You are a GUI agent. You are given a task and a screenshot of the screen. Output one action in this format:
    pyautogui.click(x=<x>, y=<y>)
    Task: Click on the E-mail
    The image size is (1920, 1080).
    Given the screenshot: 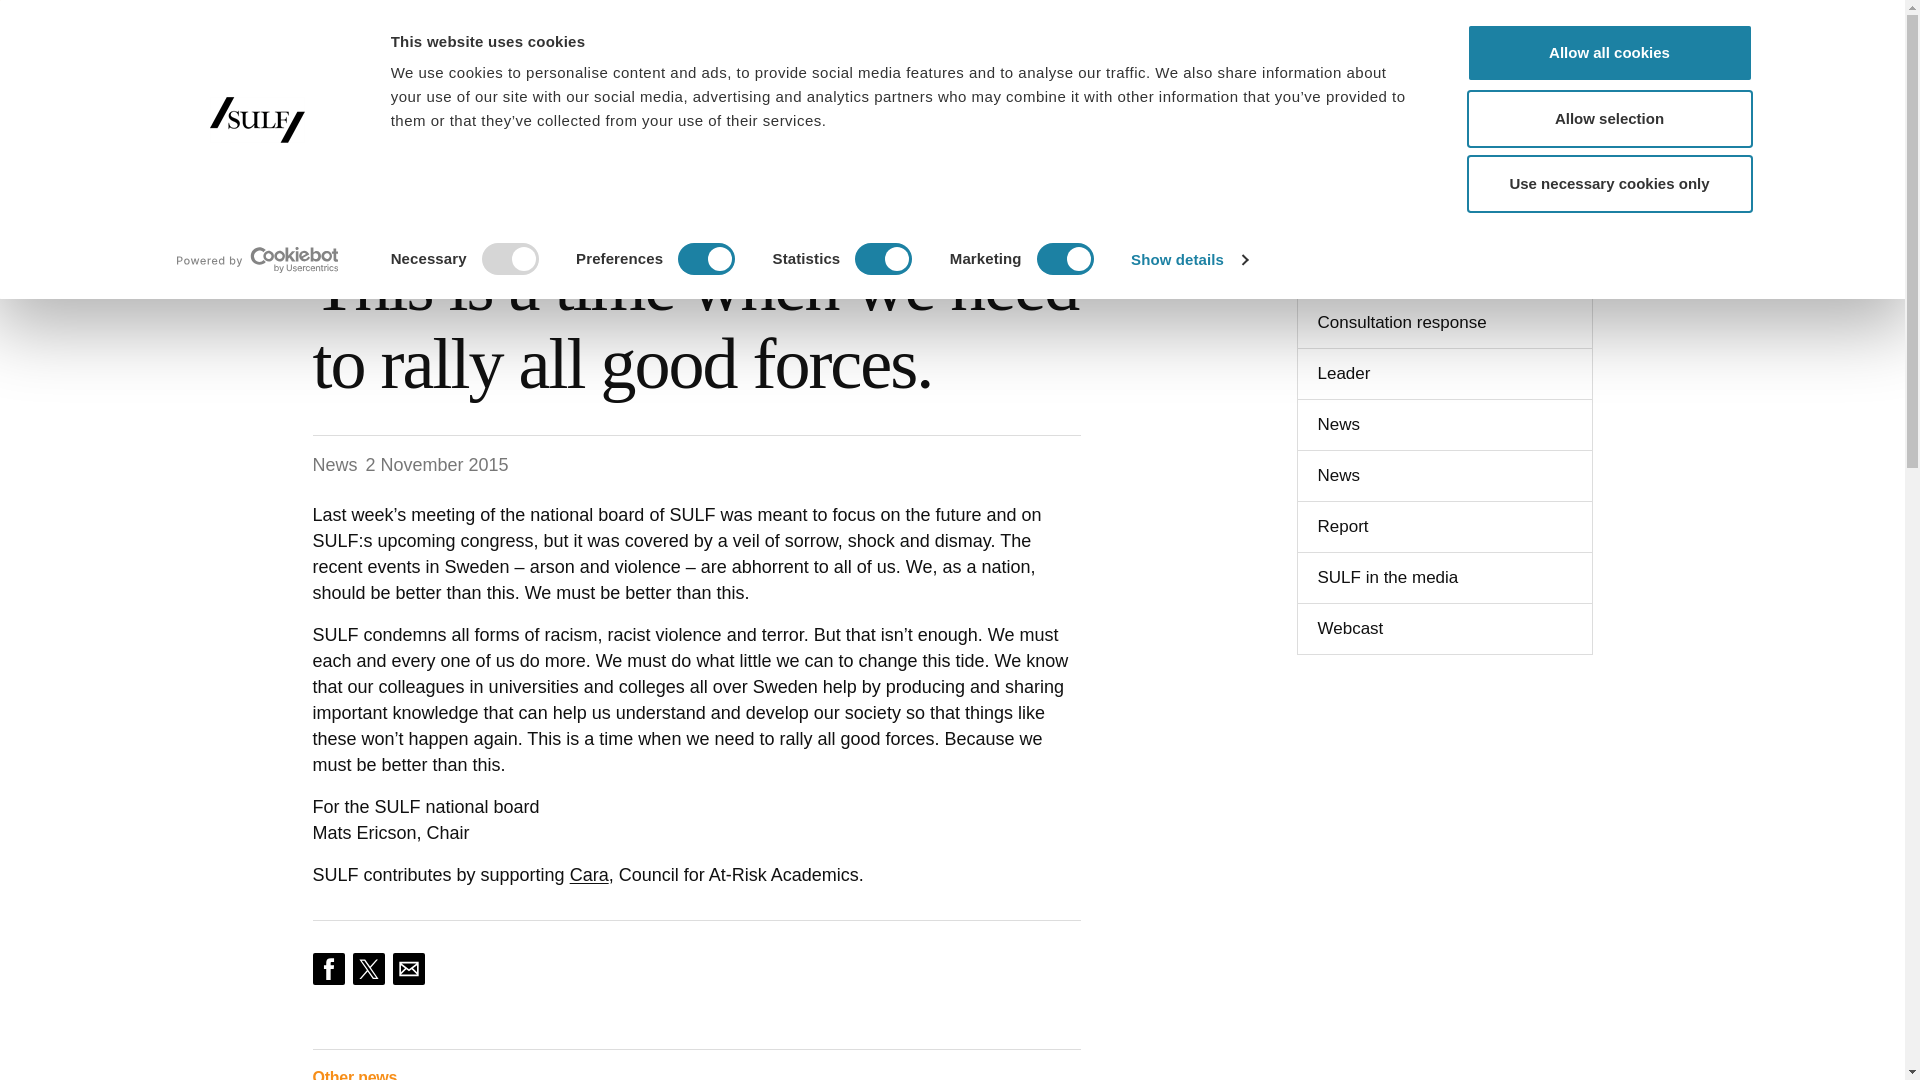 What is the action you would take?
    pyautogui.click(x=408, y=968)
    